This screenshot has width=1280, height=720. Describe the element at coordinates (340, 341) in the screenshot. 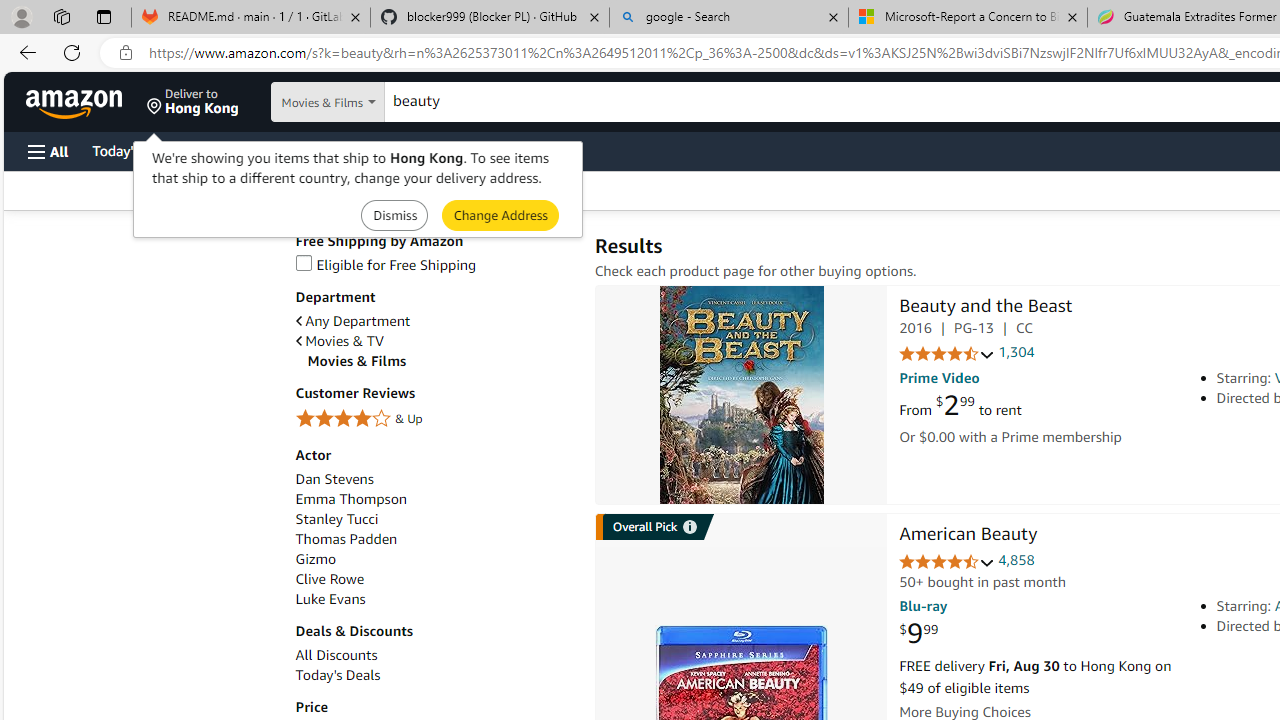

I see `Movies & TV` at that location.